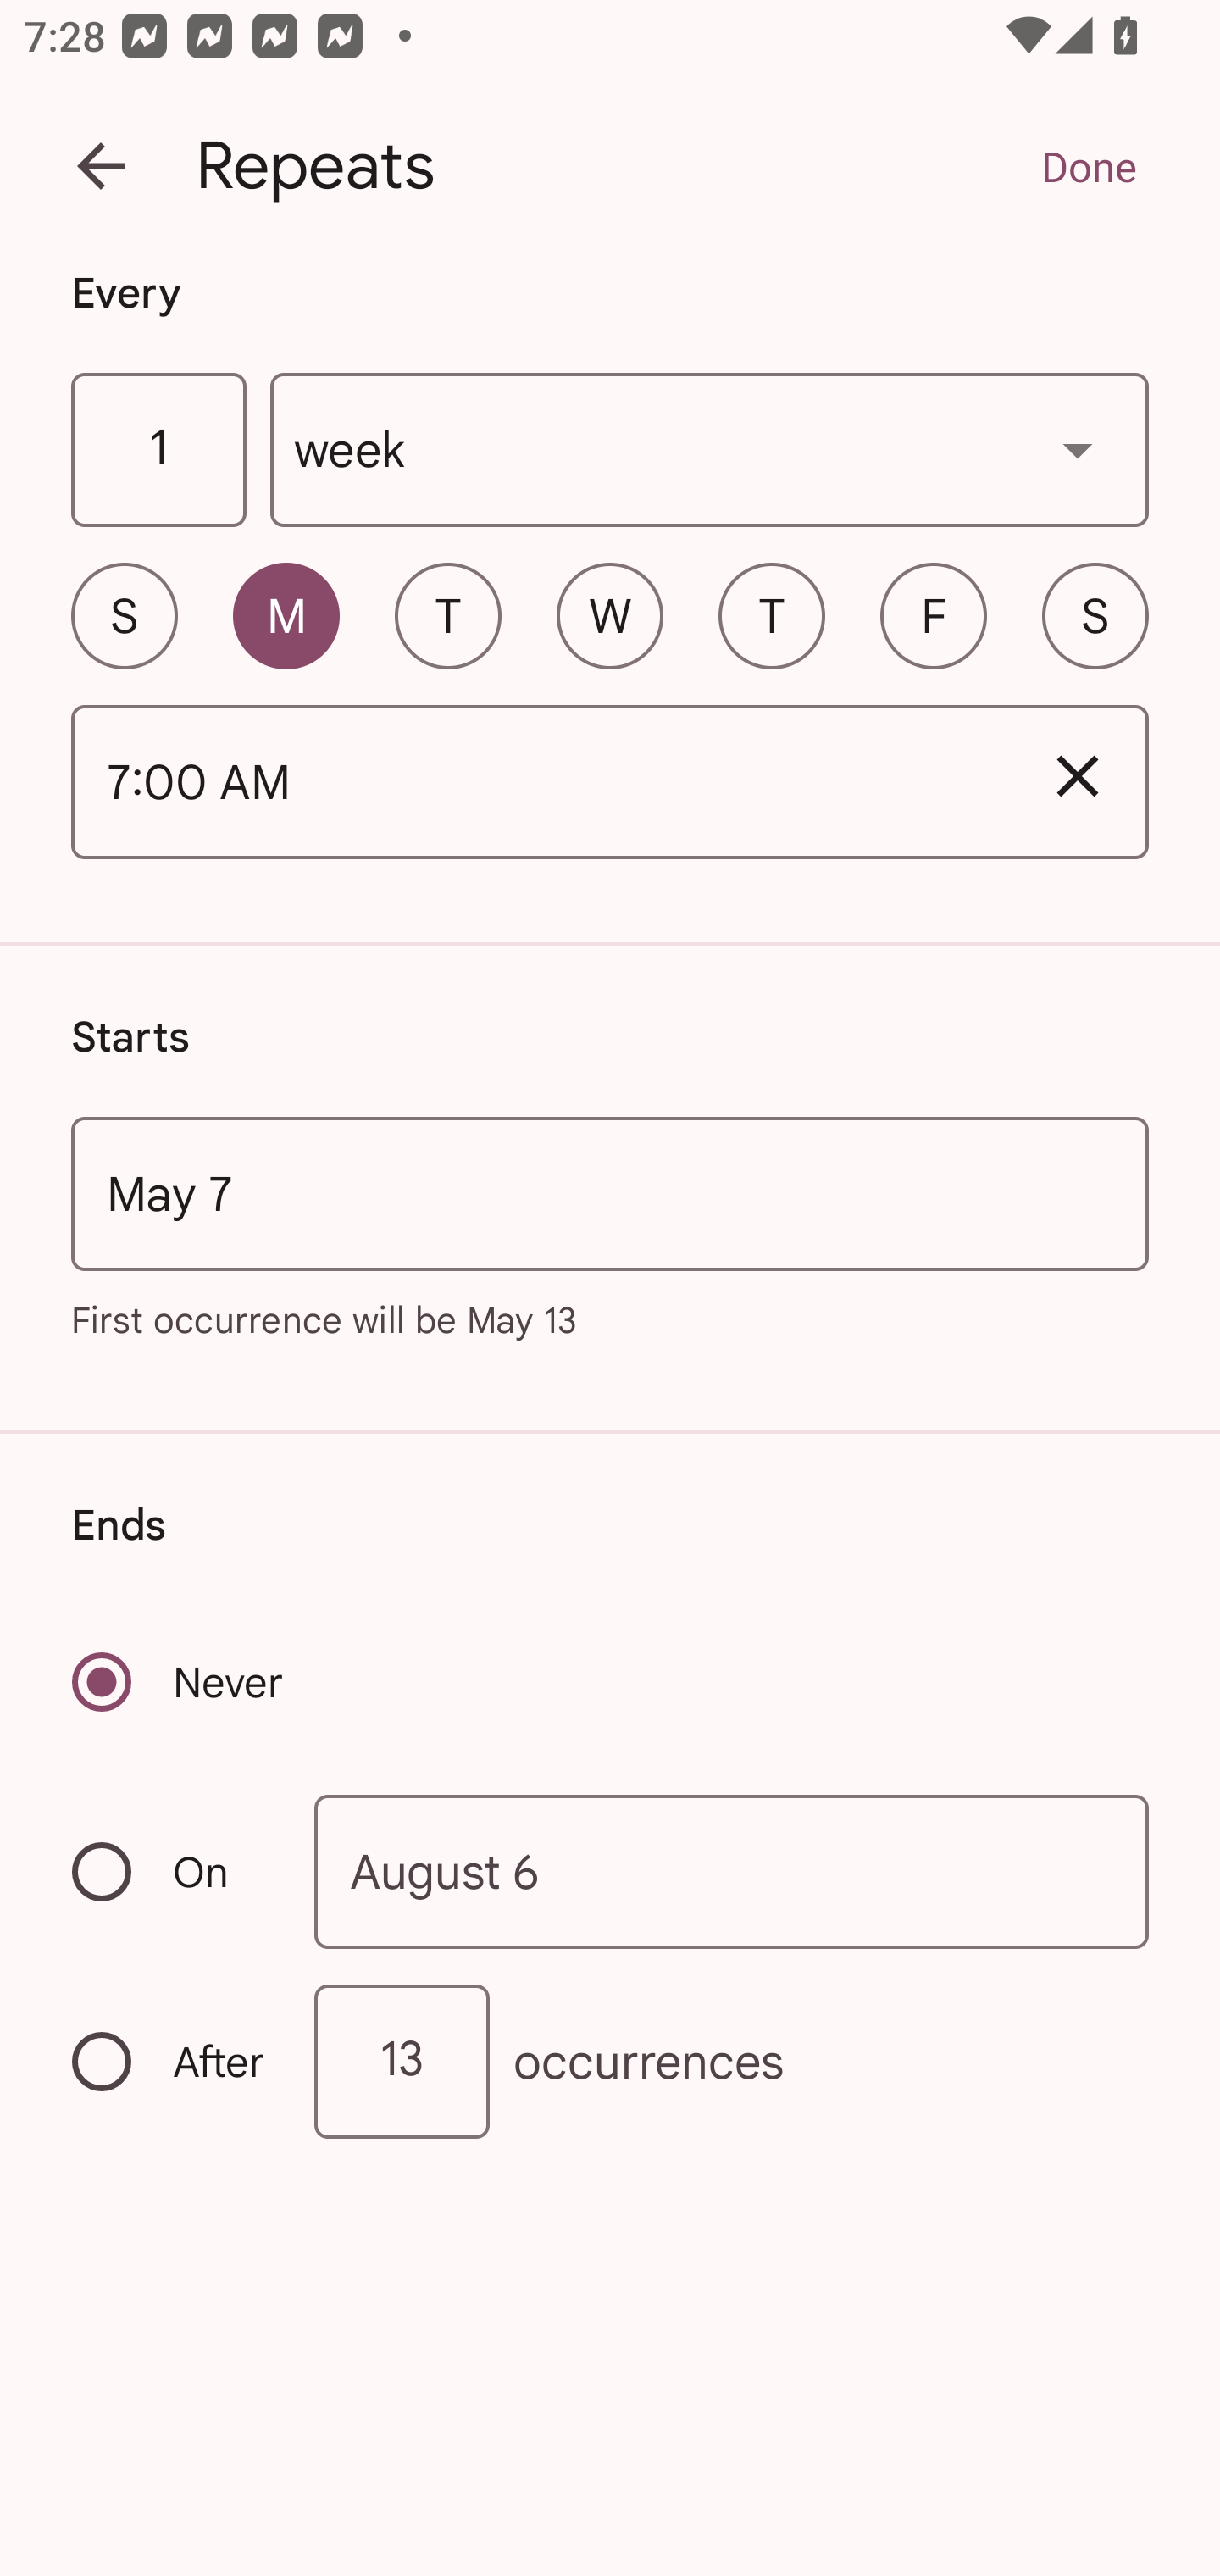 The height and width of the screenshot is (2576, 1220). I want to click on August 6, so click(732, 1873).